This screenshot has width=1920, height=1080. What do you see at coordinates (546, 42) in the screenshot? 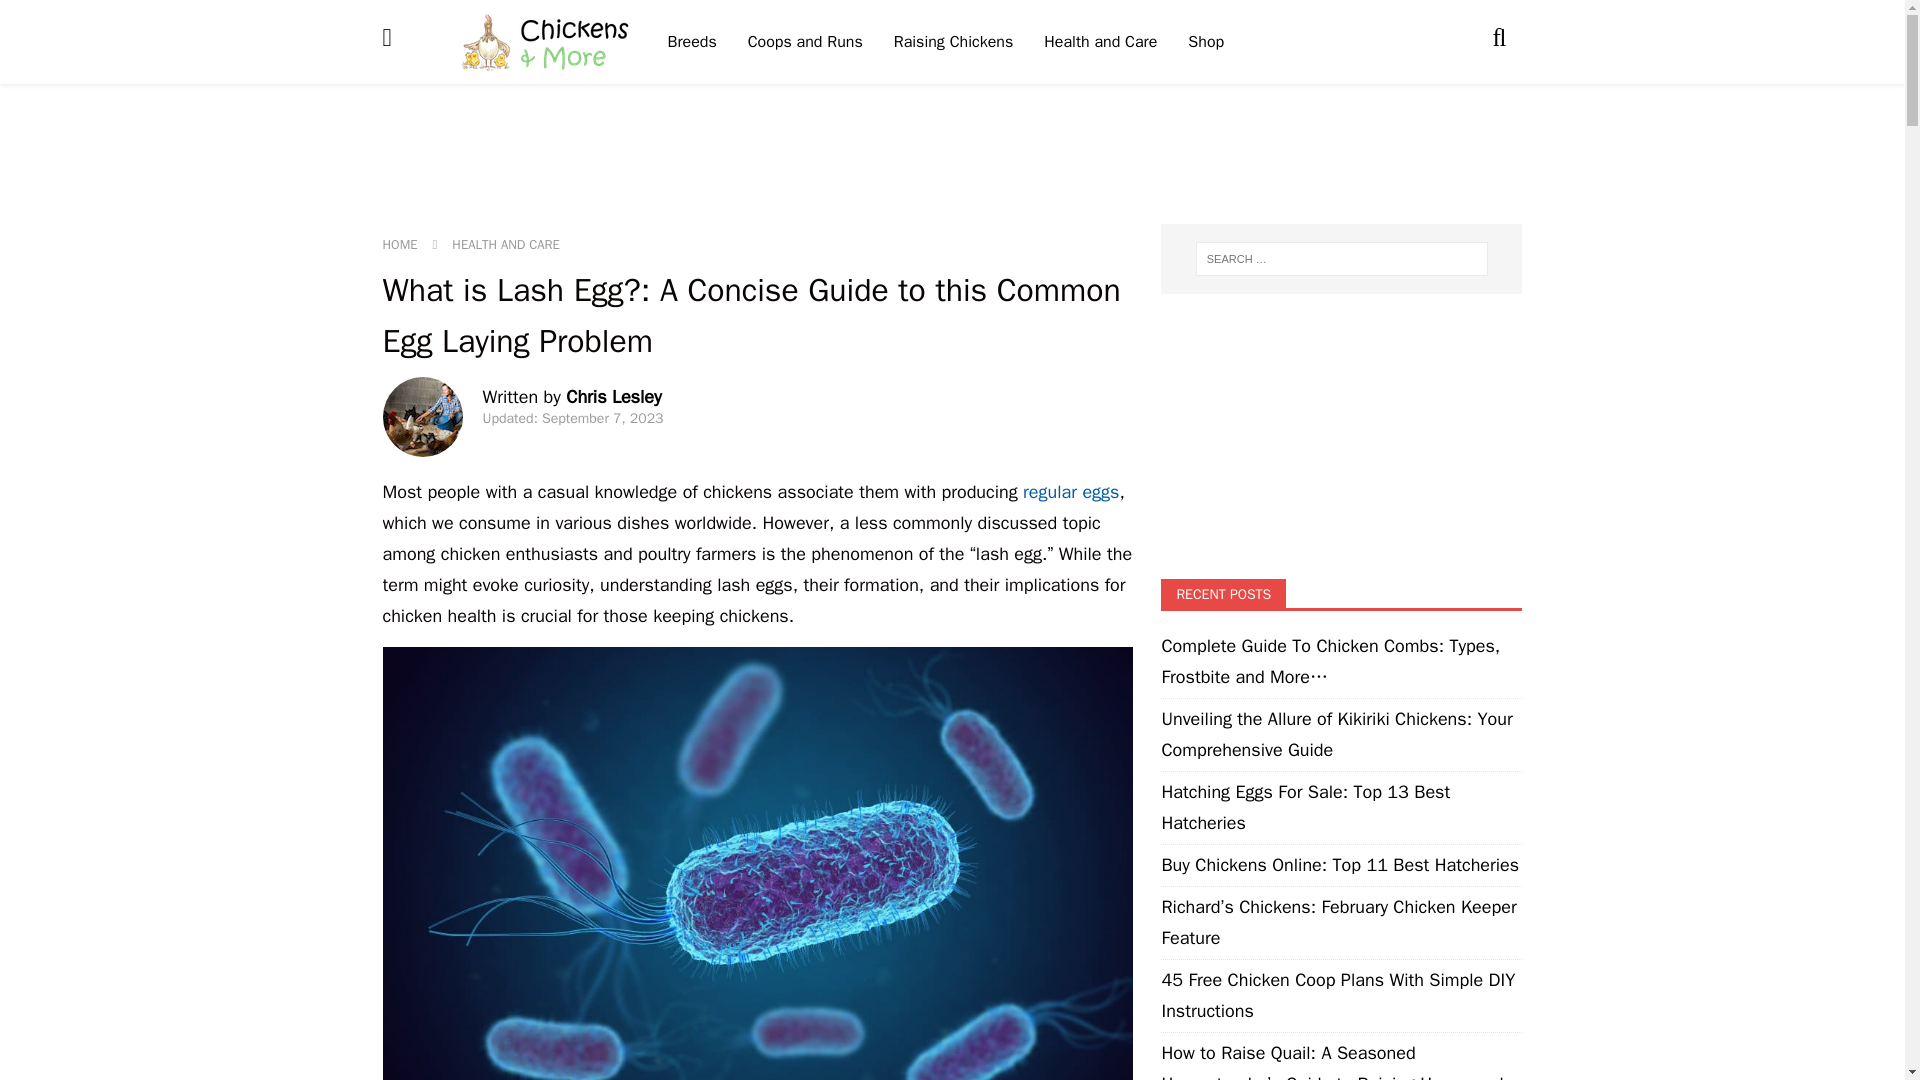
I see `Chickens And More` at bounding box center [546, 42].